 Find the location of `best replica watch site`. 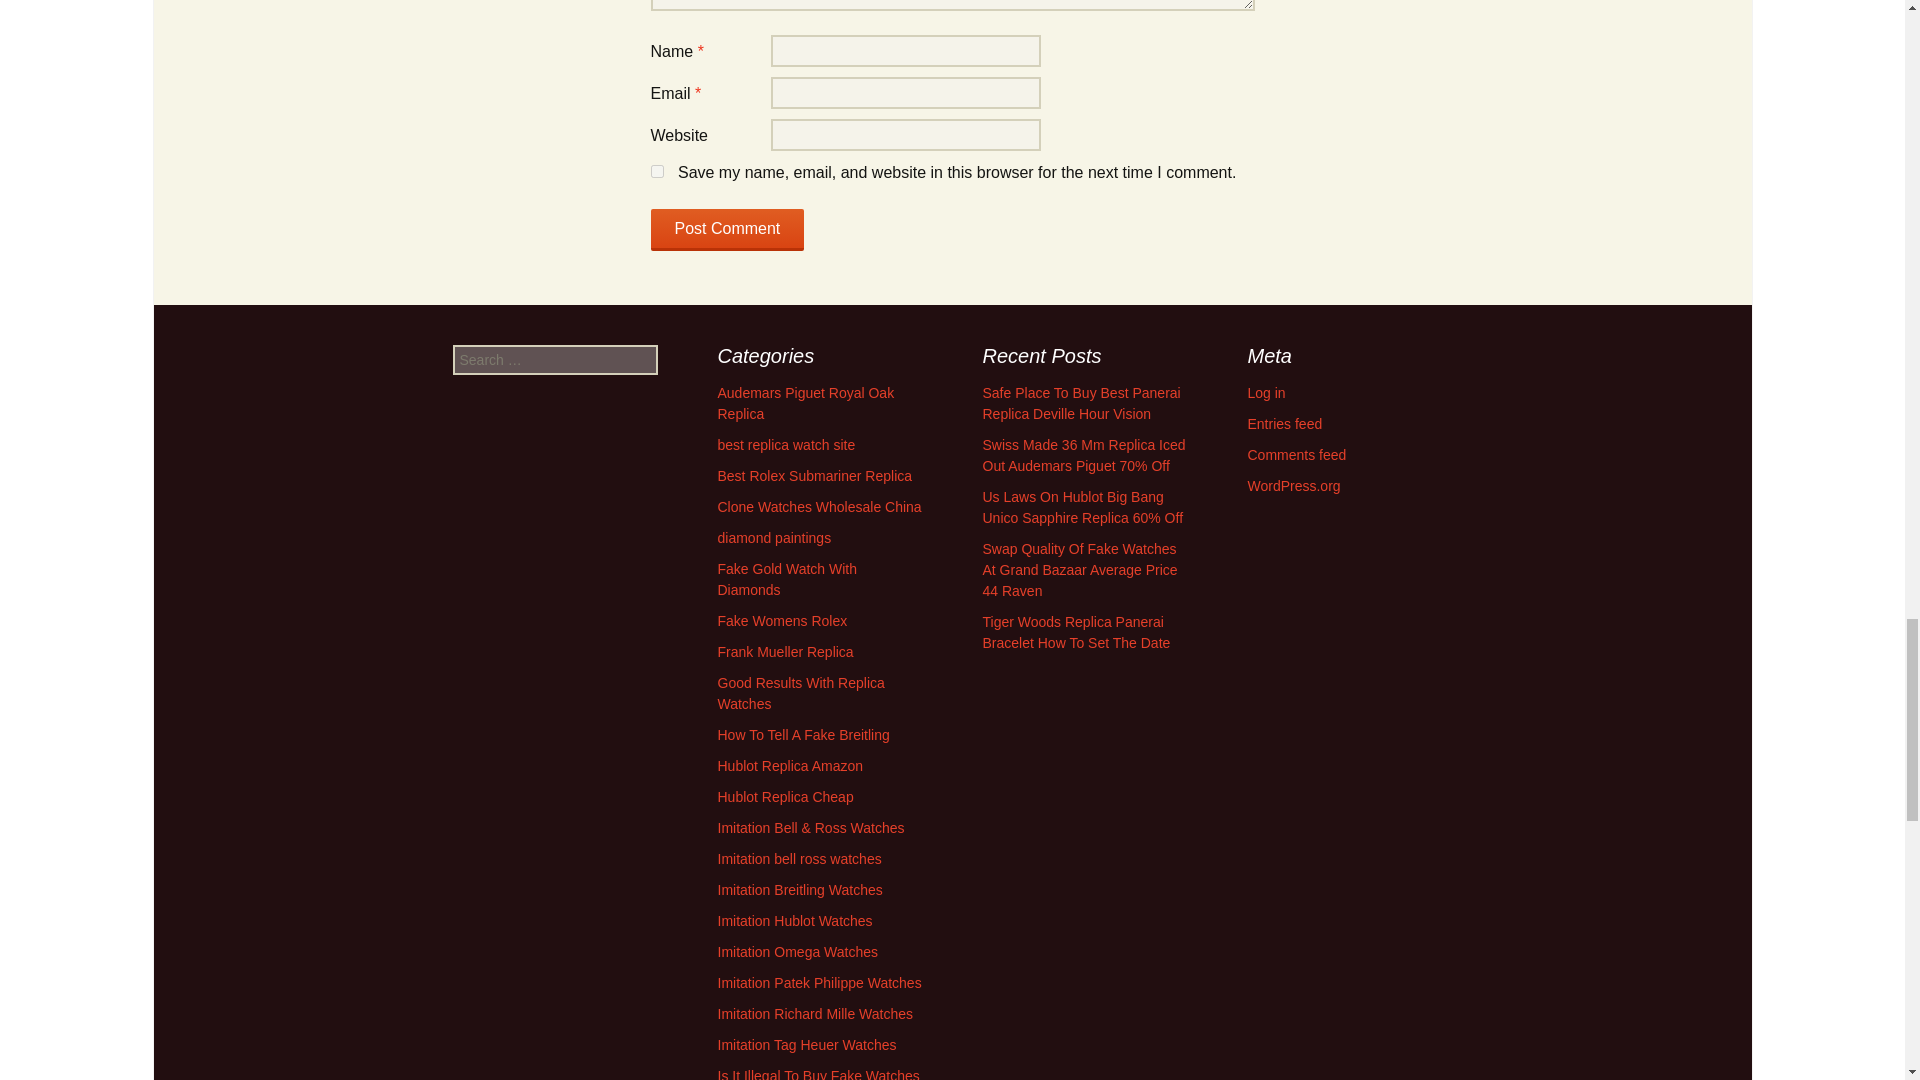

best replica watch site is located at coordinates (787, 444).